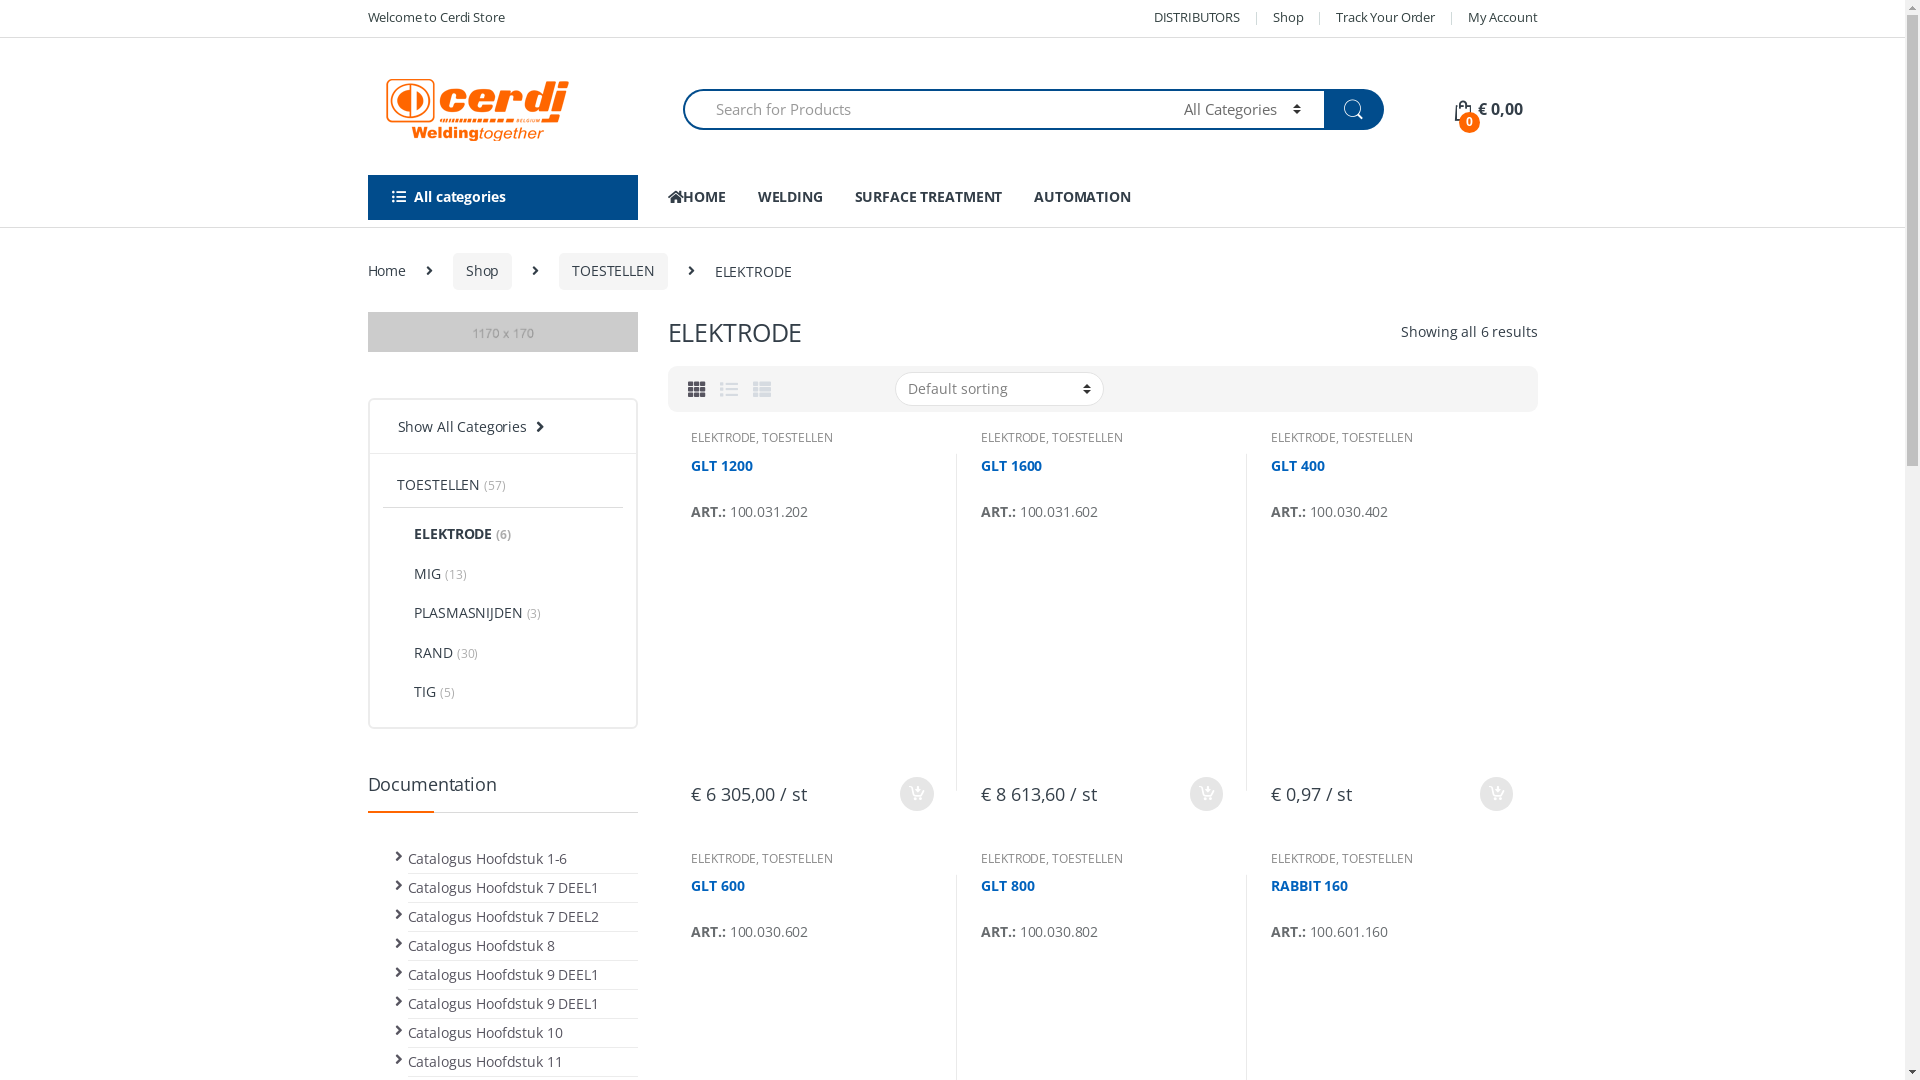 This screenshot has width=1920, height=1080. I want to click on HOME, so click(697, 198).